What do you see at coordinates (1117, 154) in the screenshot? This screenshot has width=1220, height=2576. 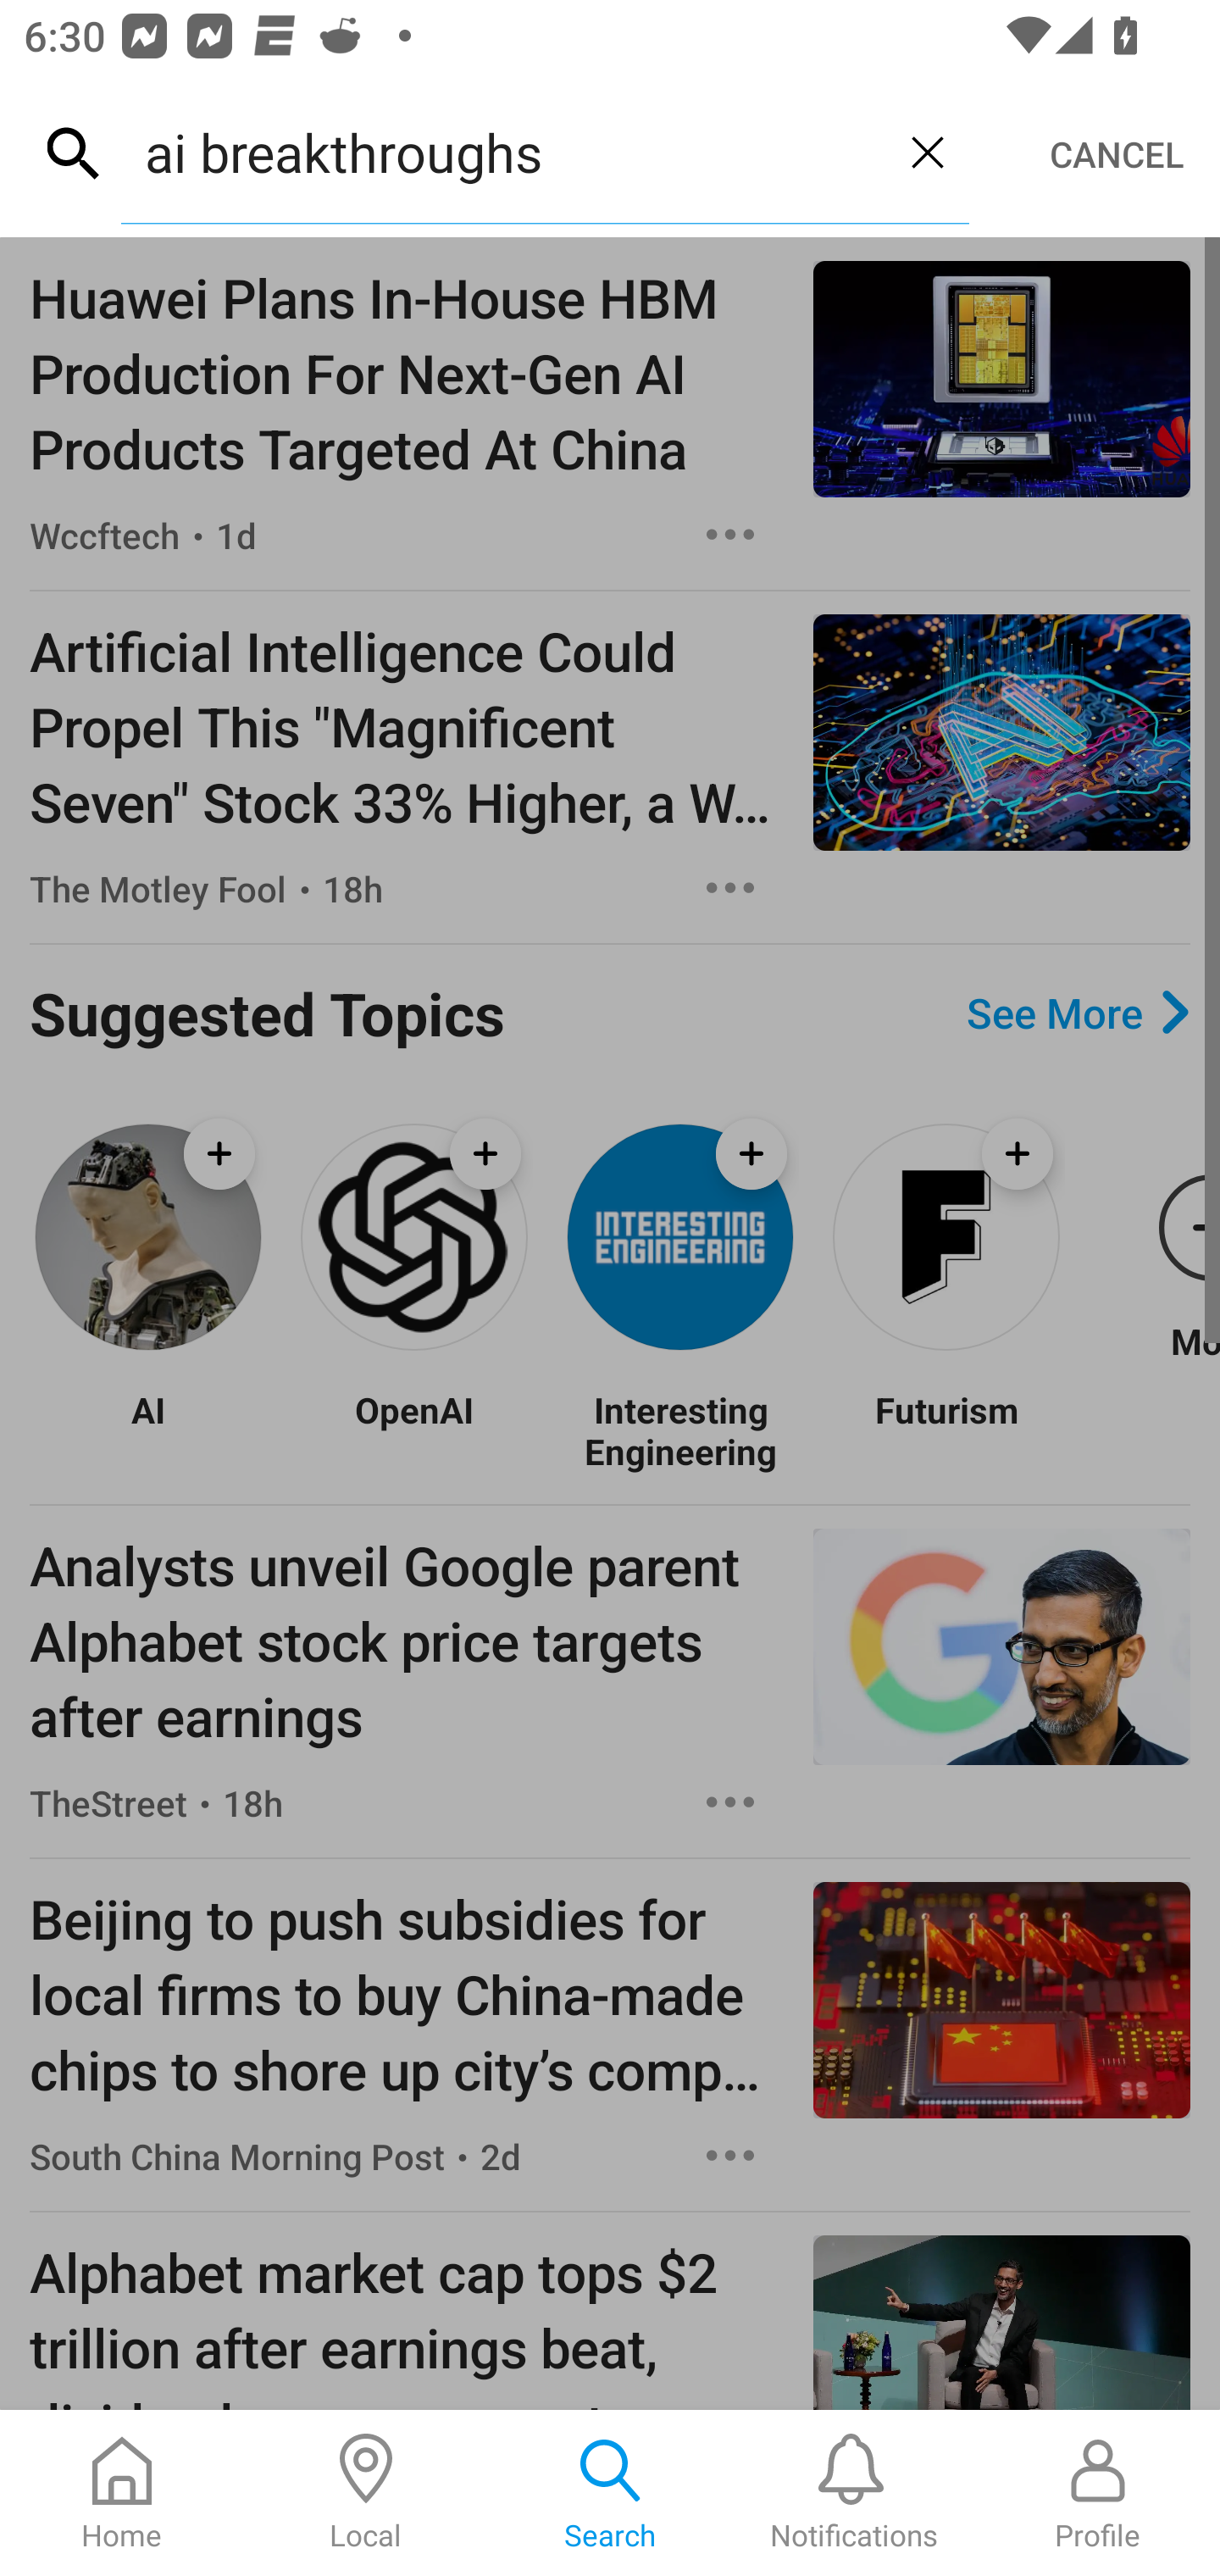 I see `CANCEL` at bounding box center [1117, 154].